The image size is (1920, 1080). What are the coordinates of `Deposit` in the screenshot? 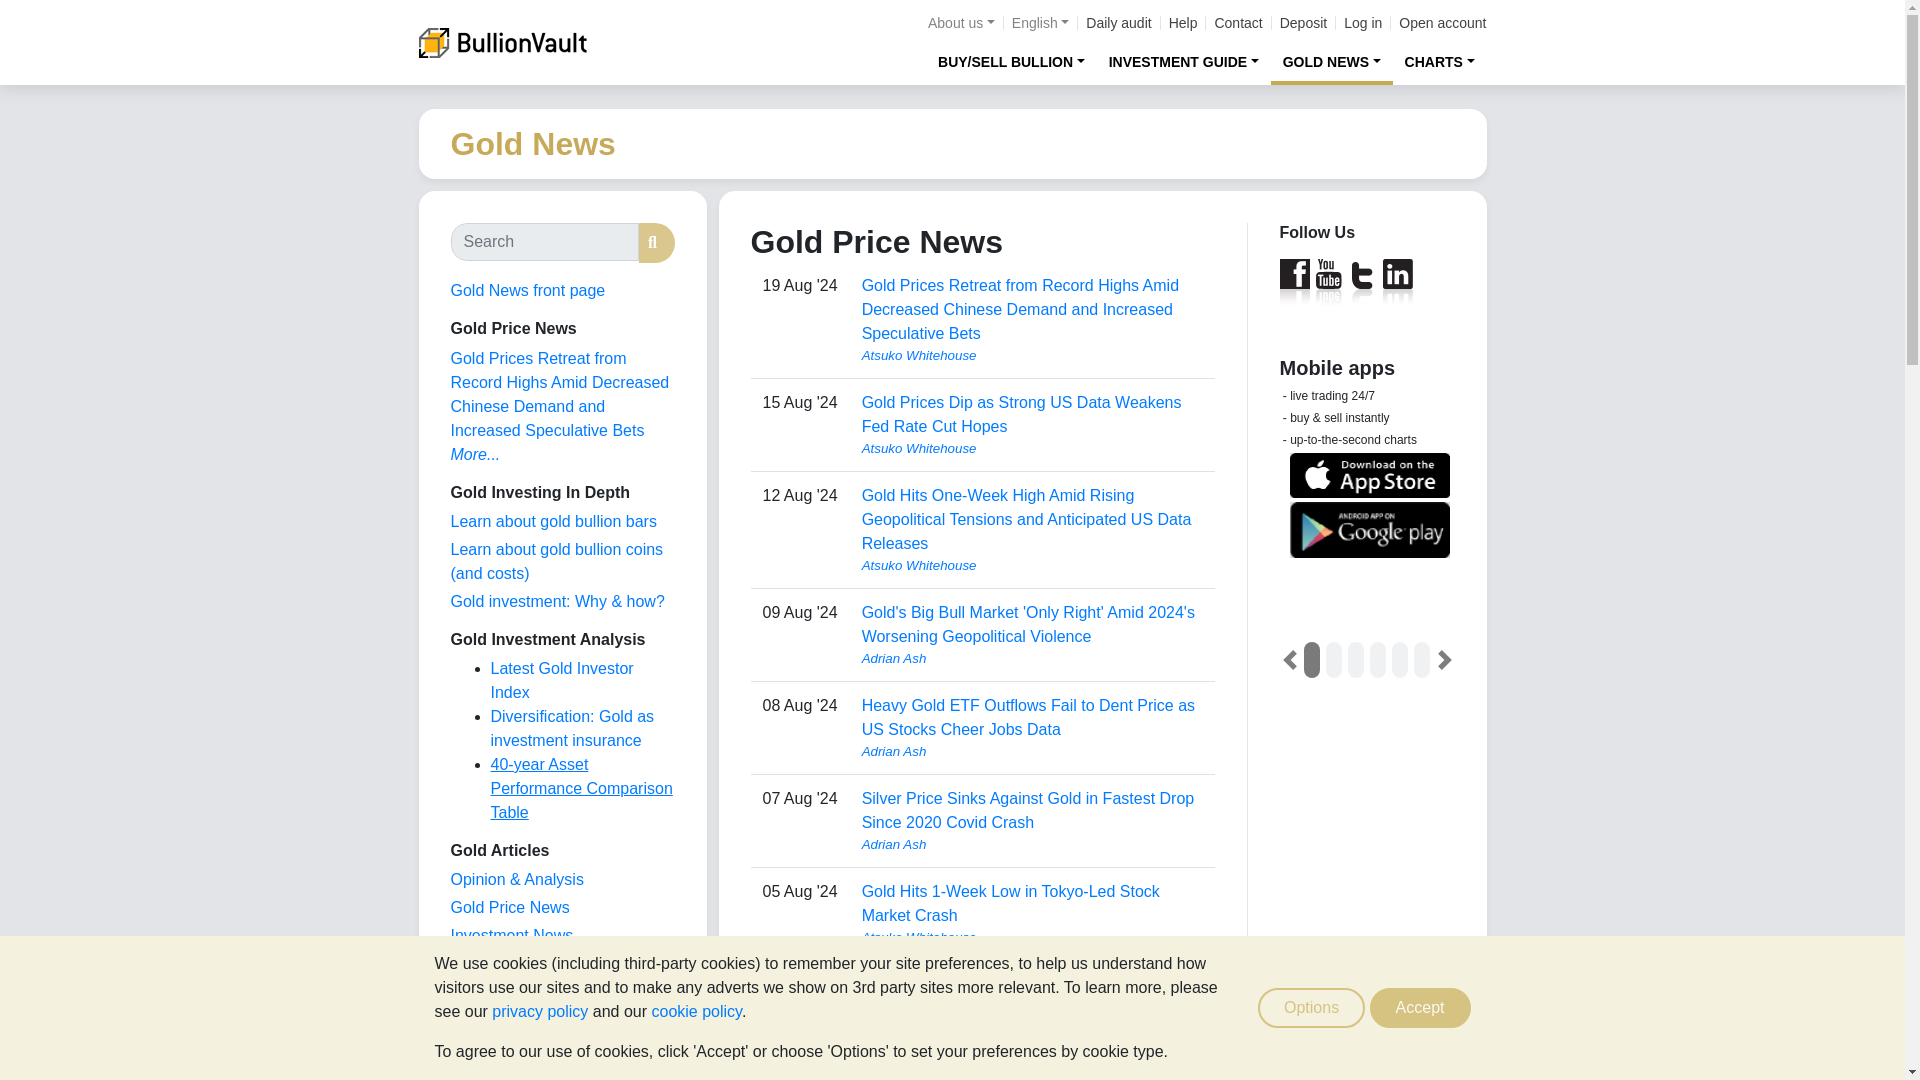 It's located at (1303, 23).